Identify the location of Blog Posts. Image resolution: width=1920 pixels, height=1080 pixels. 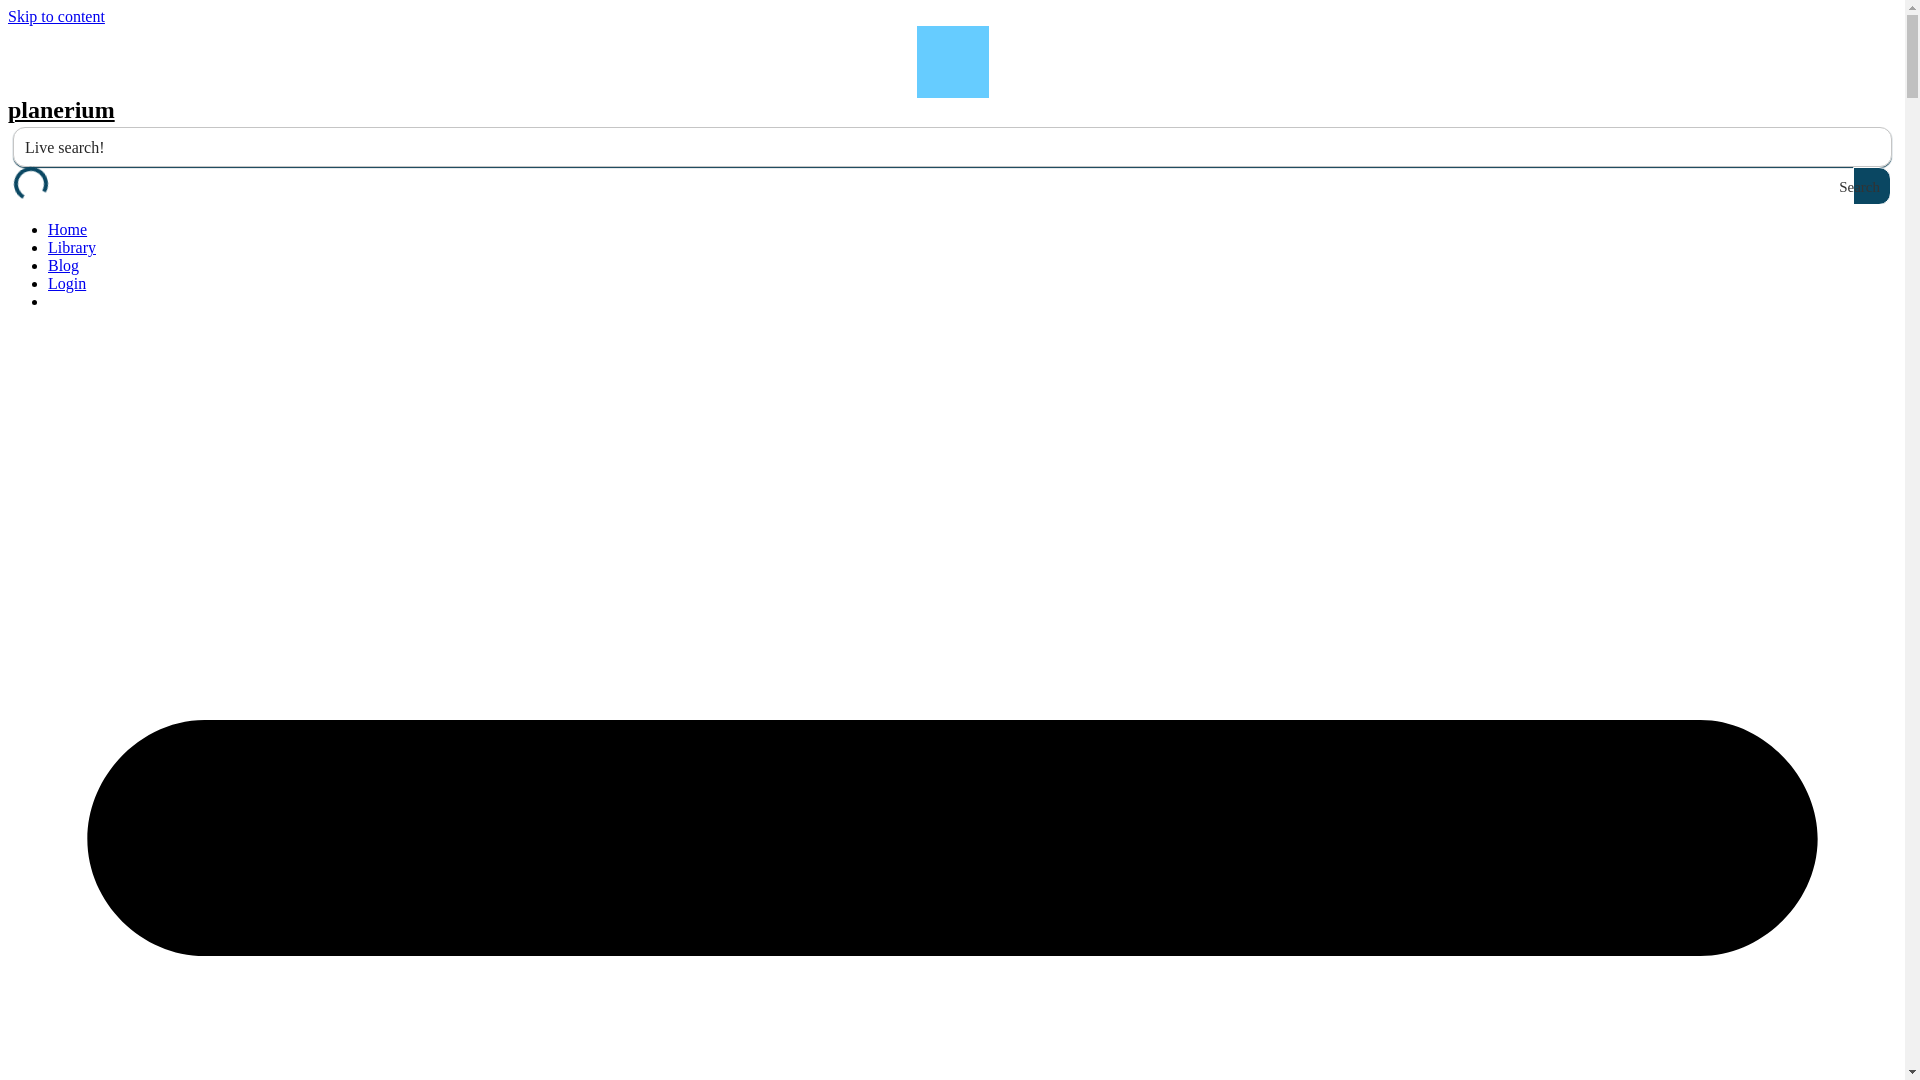
(63, 266).